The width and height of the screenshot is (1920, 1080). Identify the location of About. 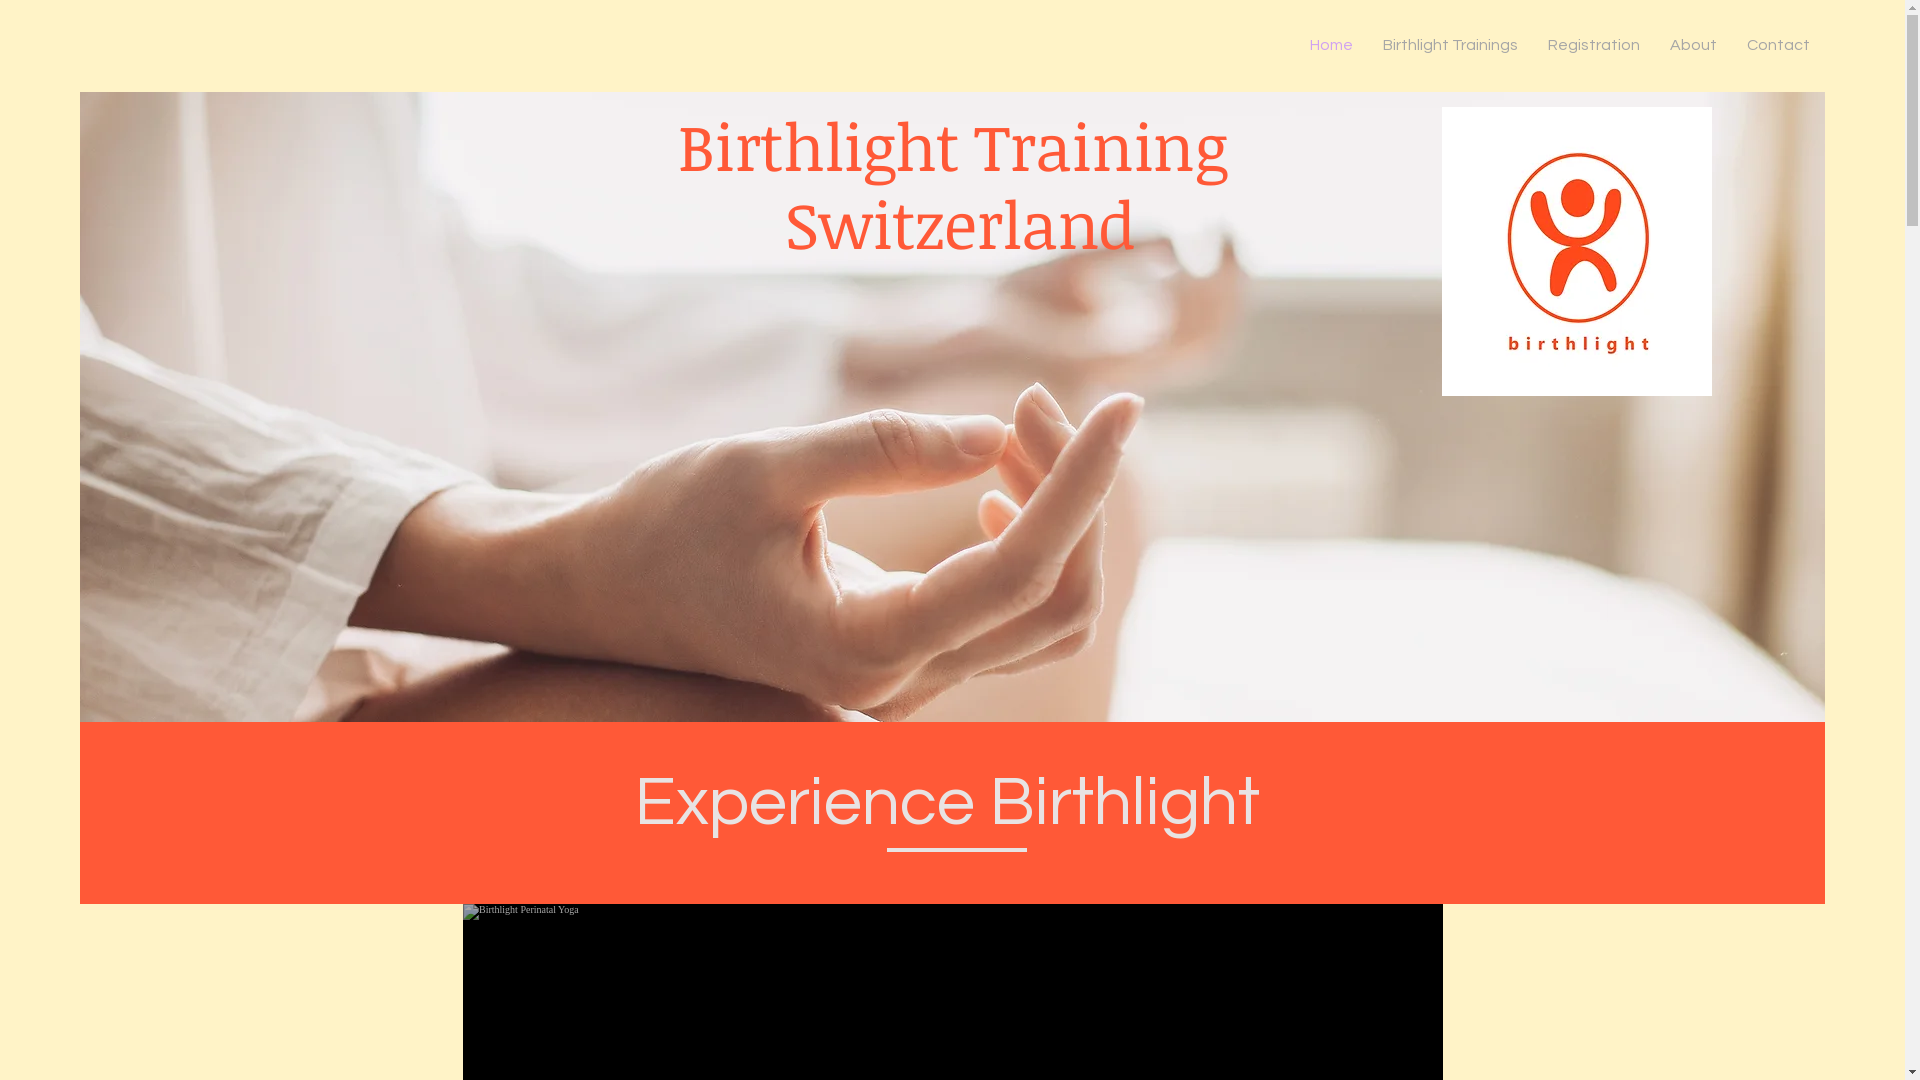
(1694, 45).